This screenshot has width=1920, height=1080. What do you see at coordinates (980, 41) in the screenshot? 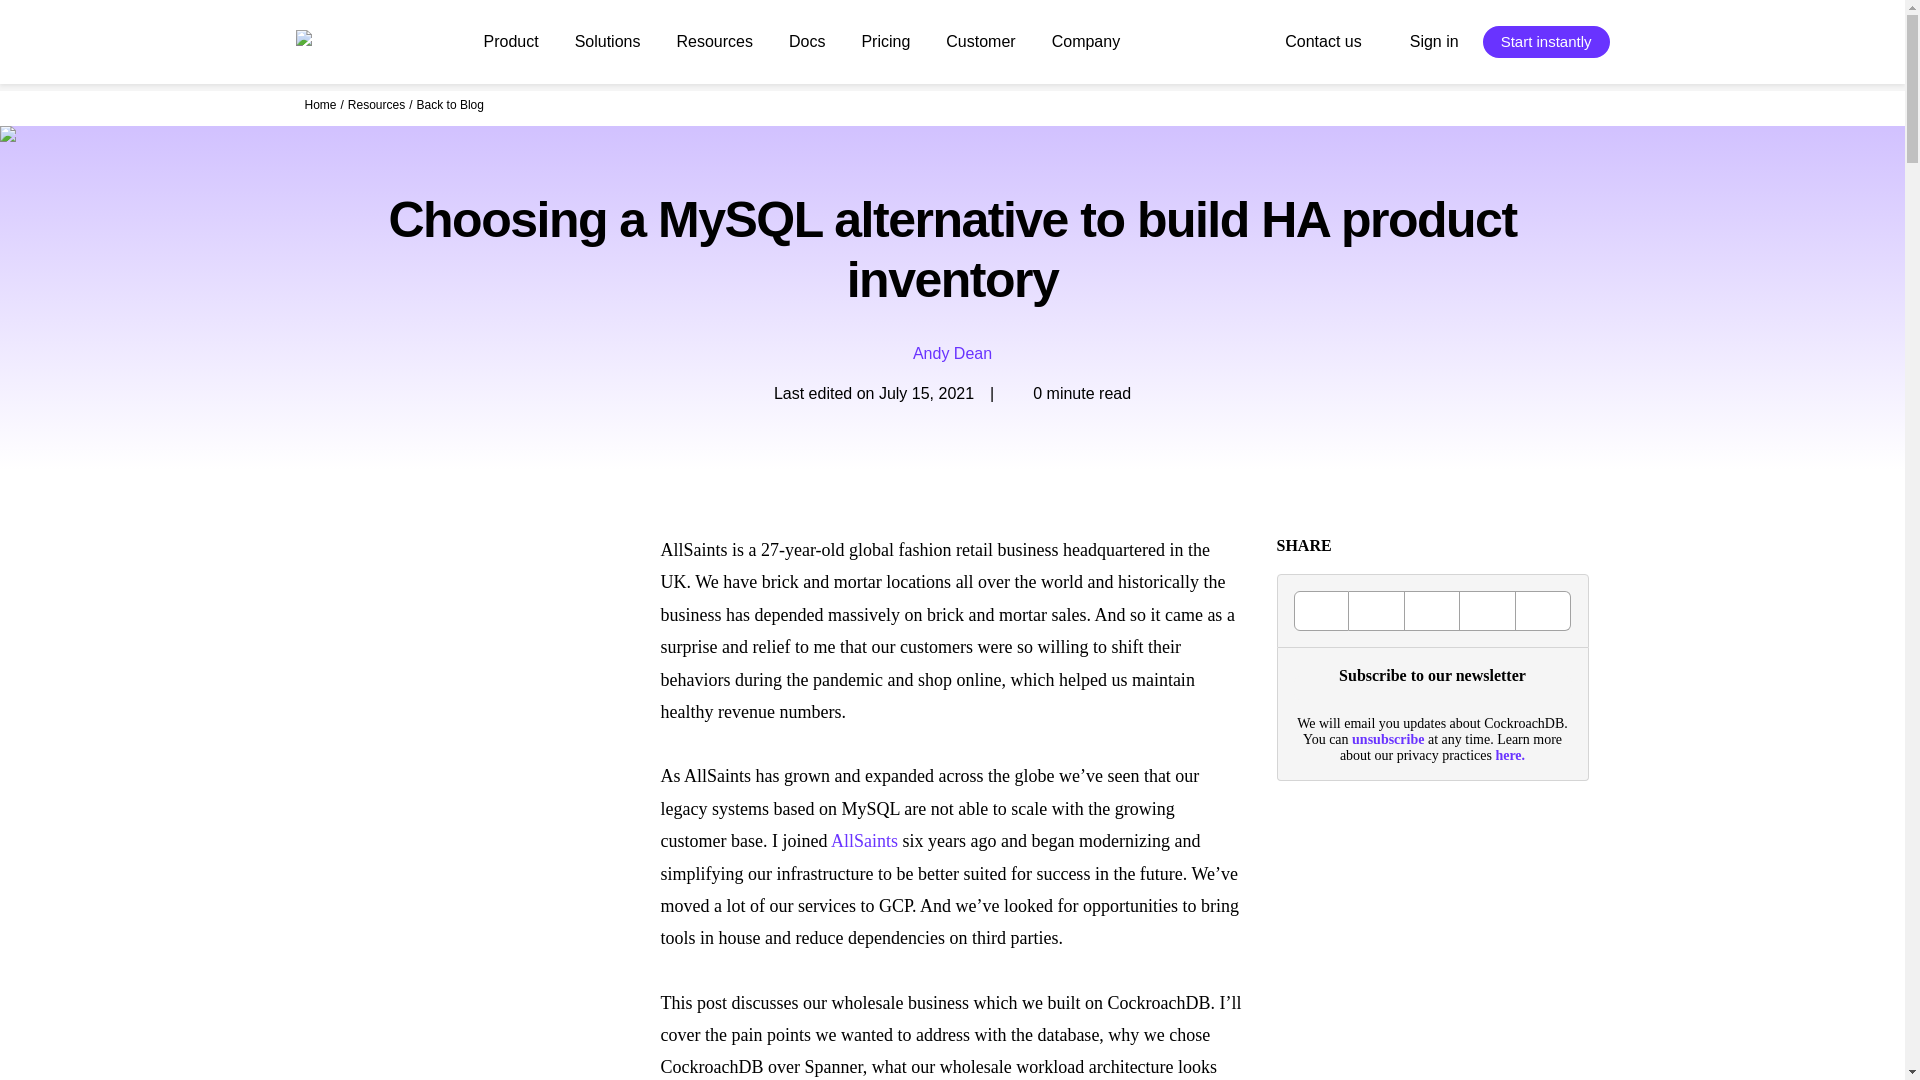
I see `Customer` at bounding box center [980, 41].